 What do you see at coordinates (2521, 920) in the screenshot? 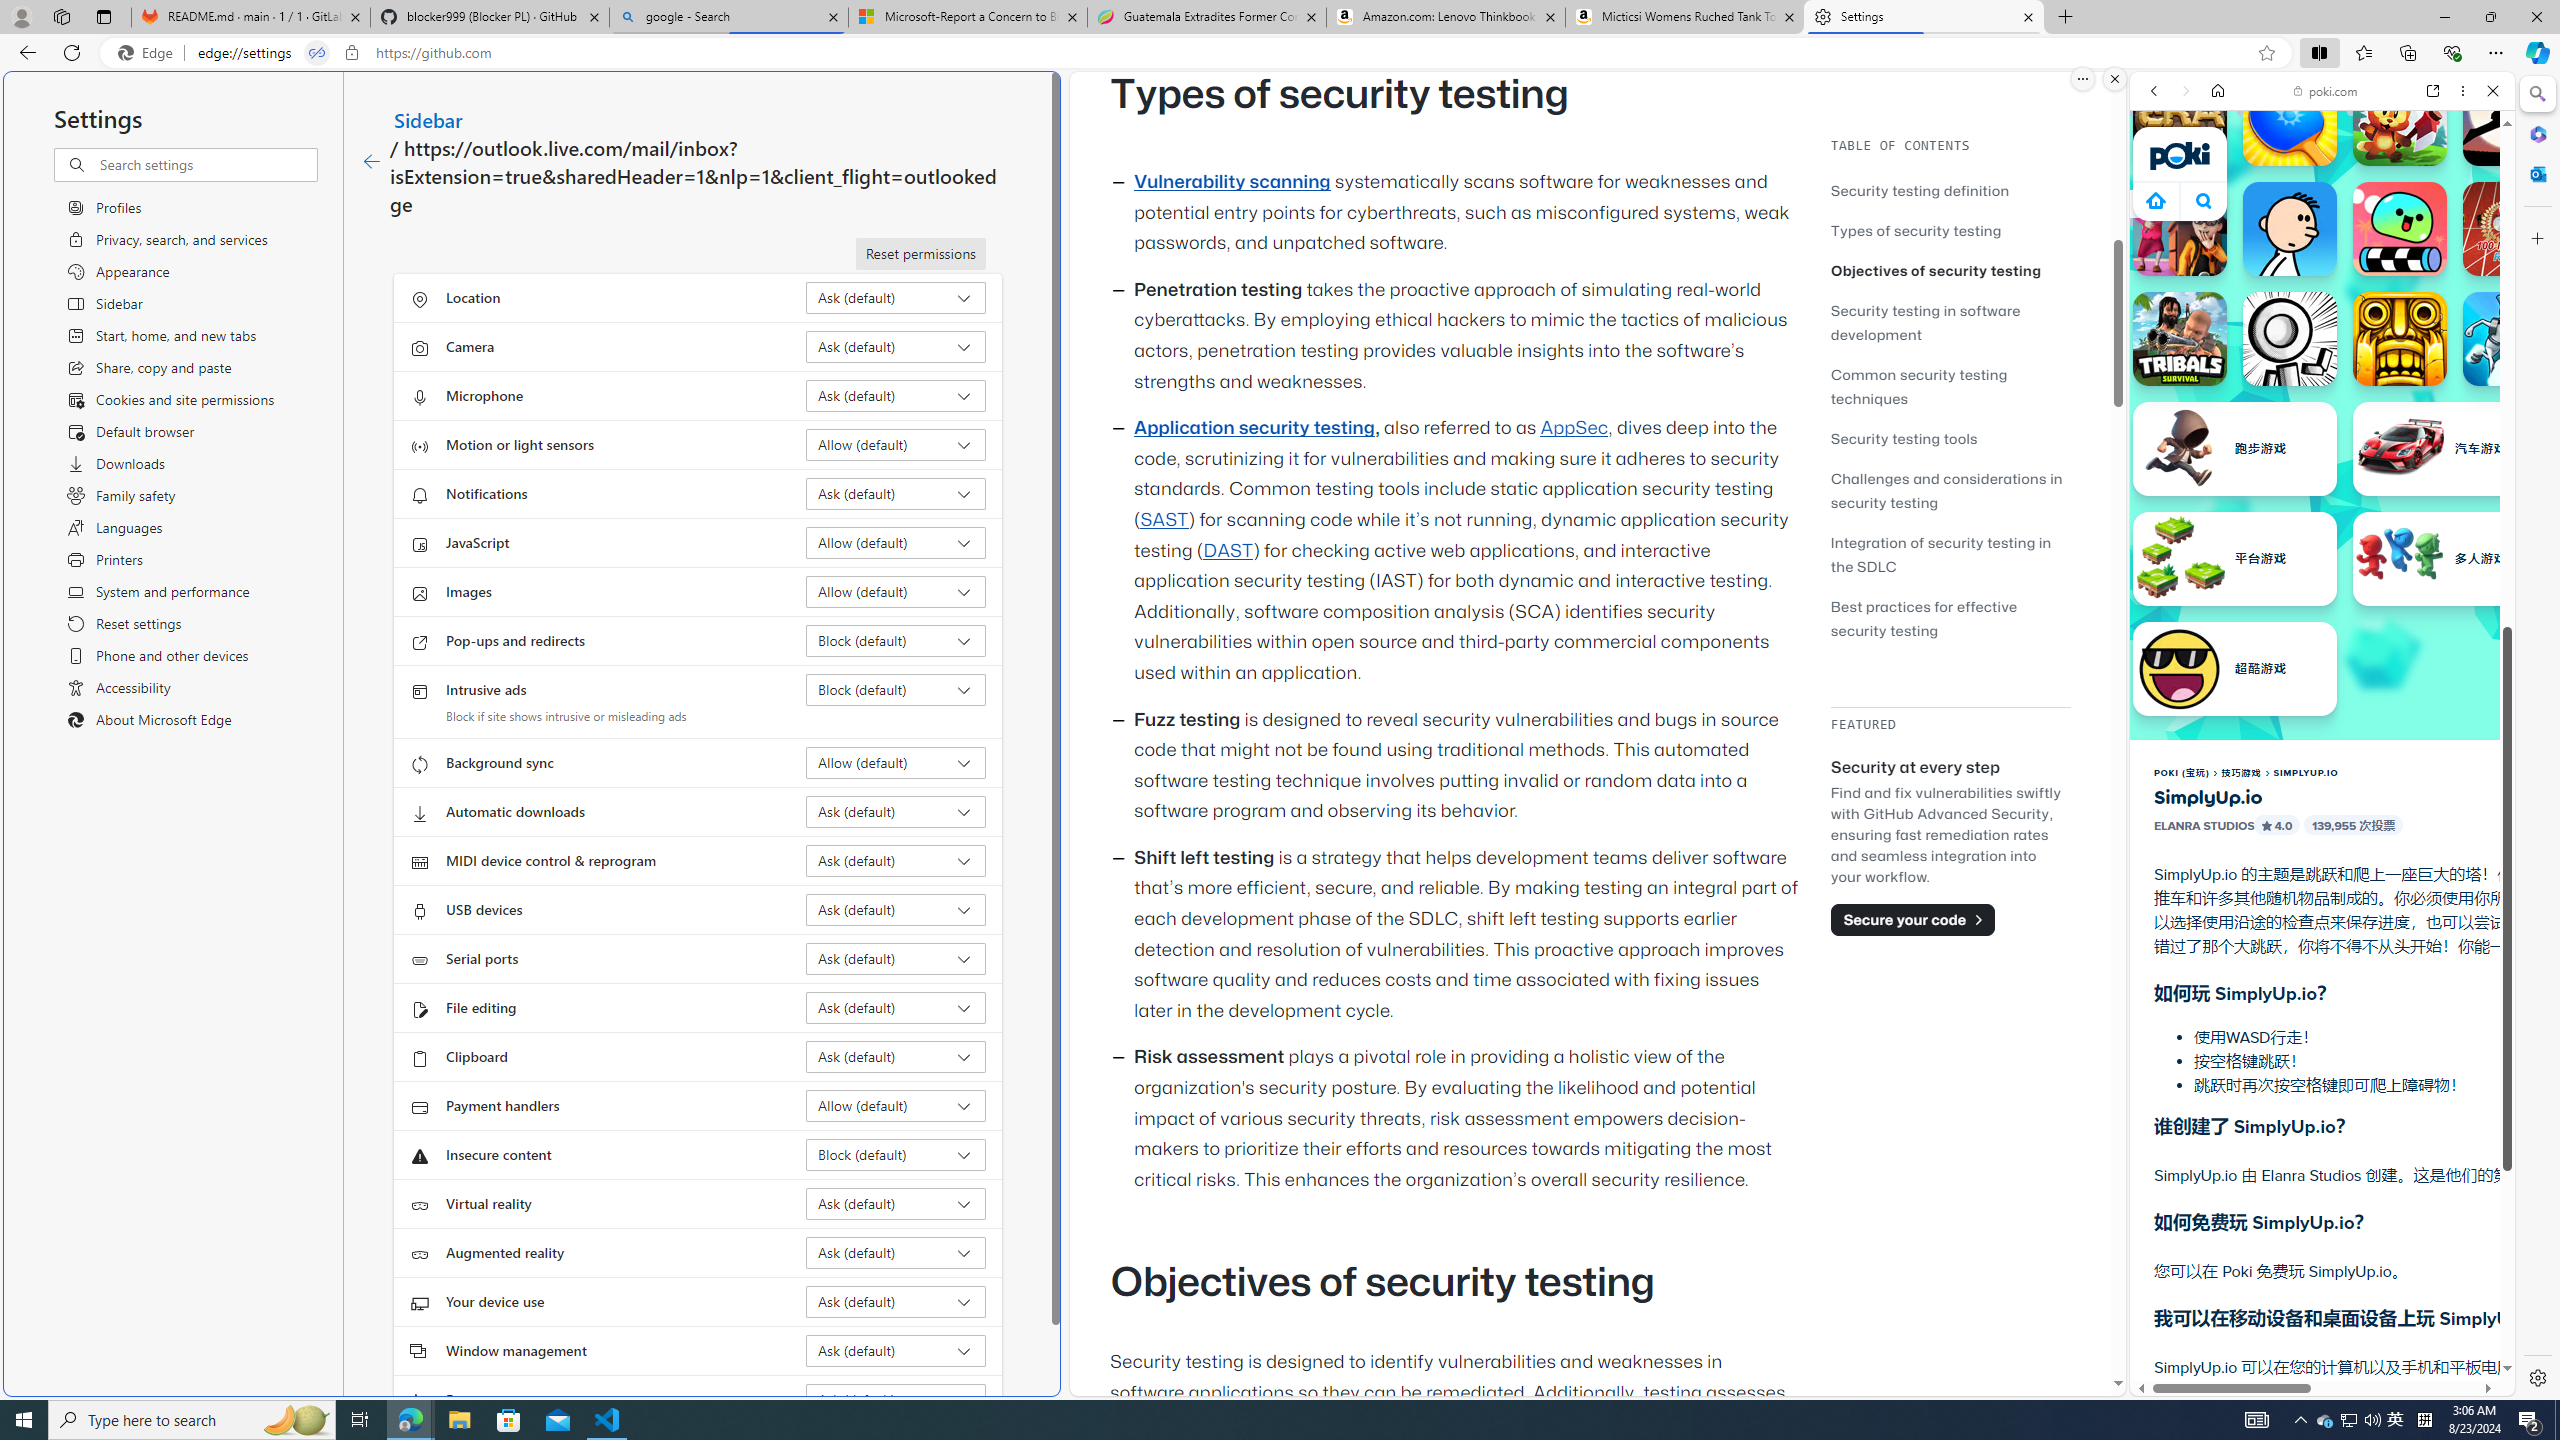
I see `Crazy Cars` at bounding box center [2521, 920].